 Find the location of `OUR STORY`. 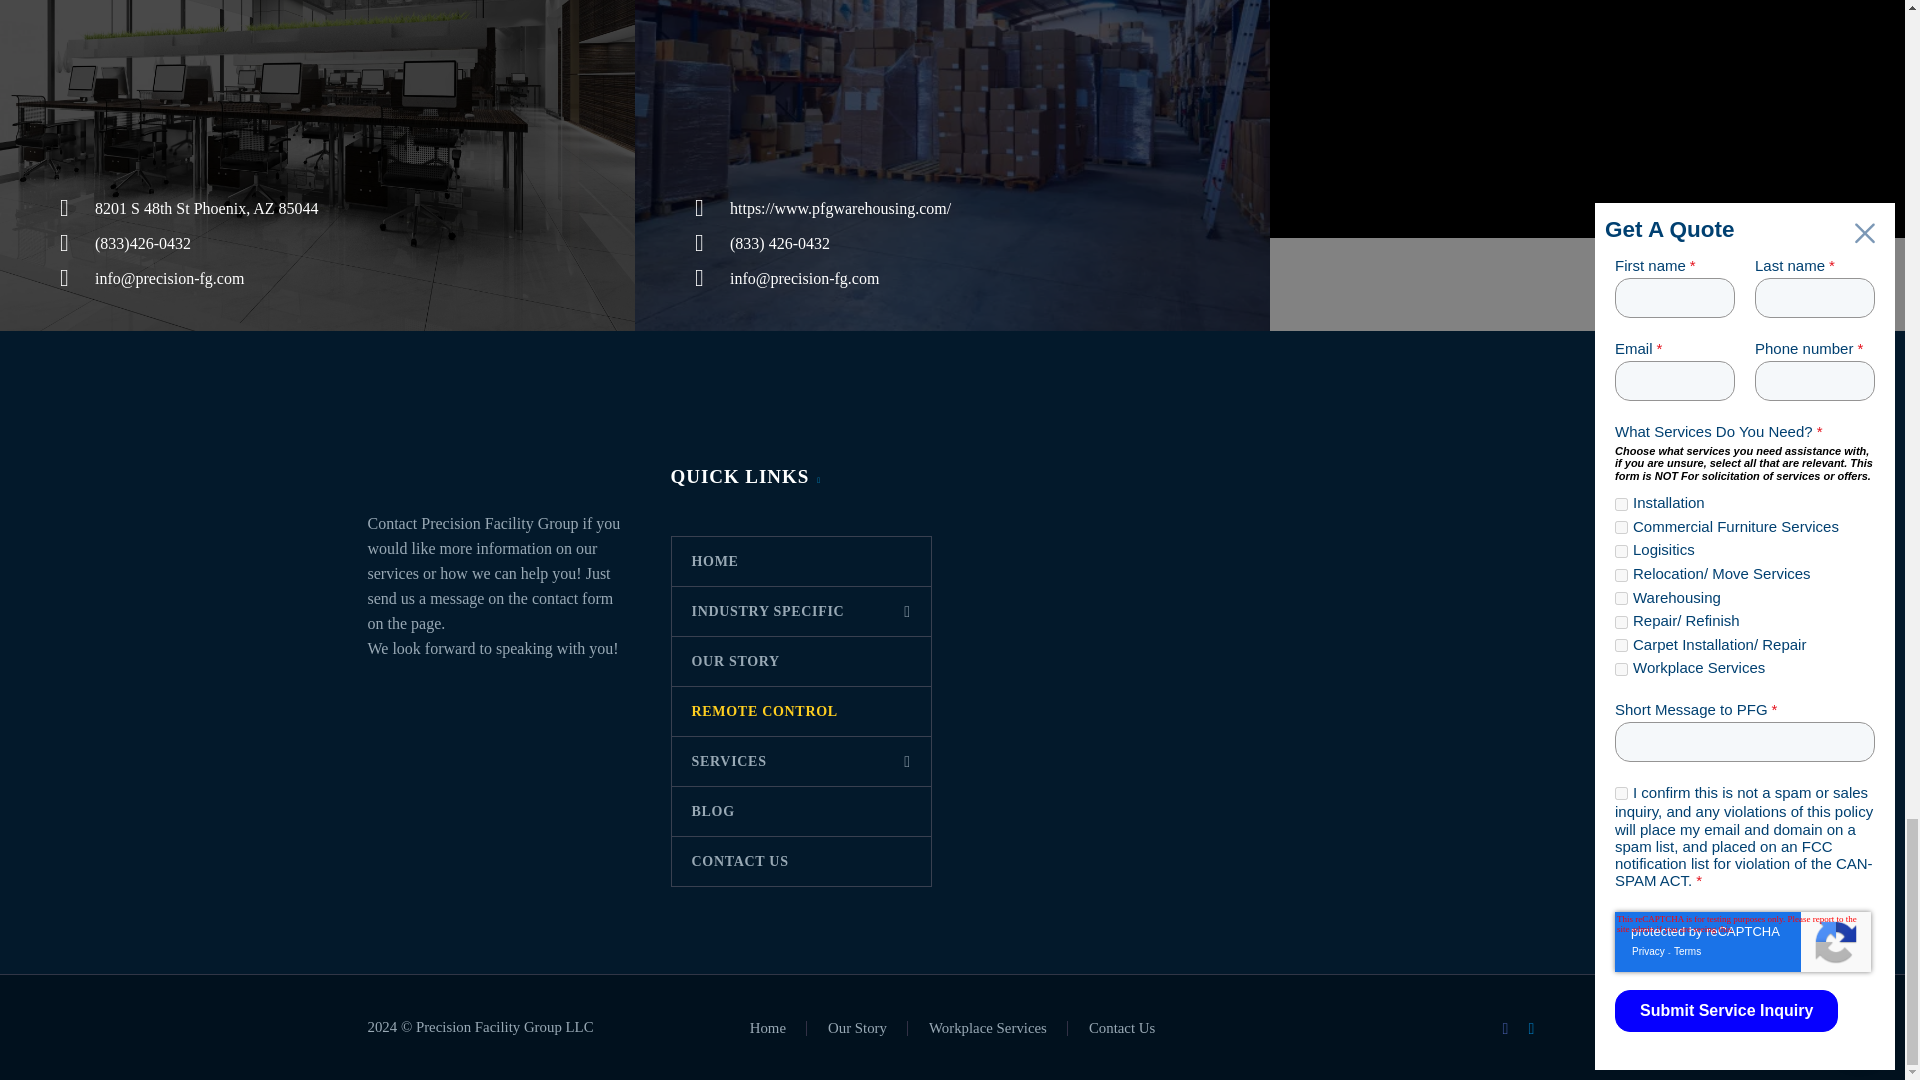

OUR STORY is located at coordinates (802, 661).